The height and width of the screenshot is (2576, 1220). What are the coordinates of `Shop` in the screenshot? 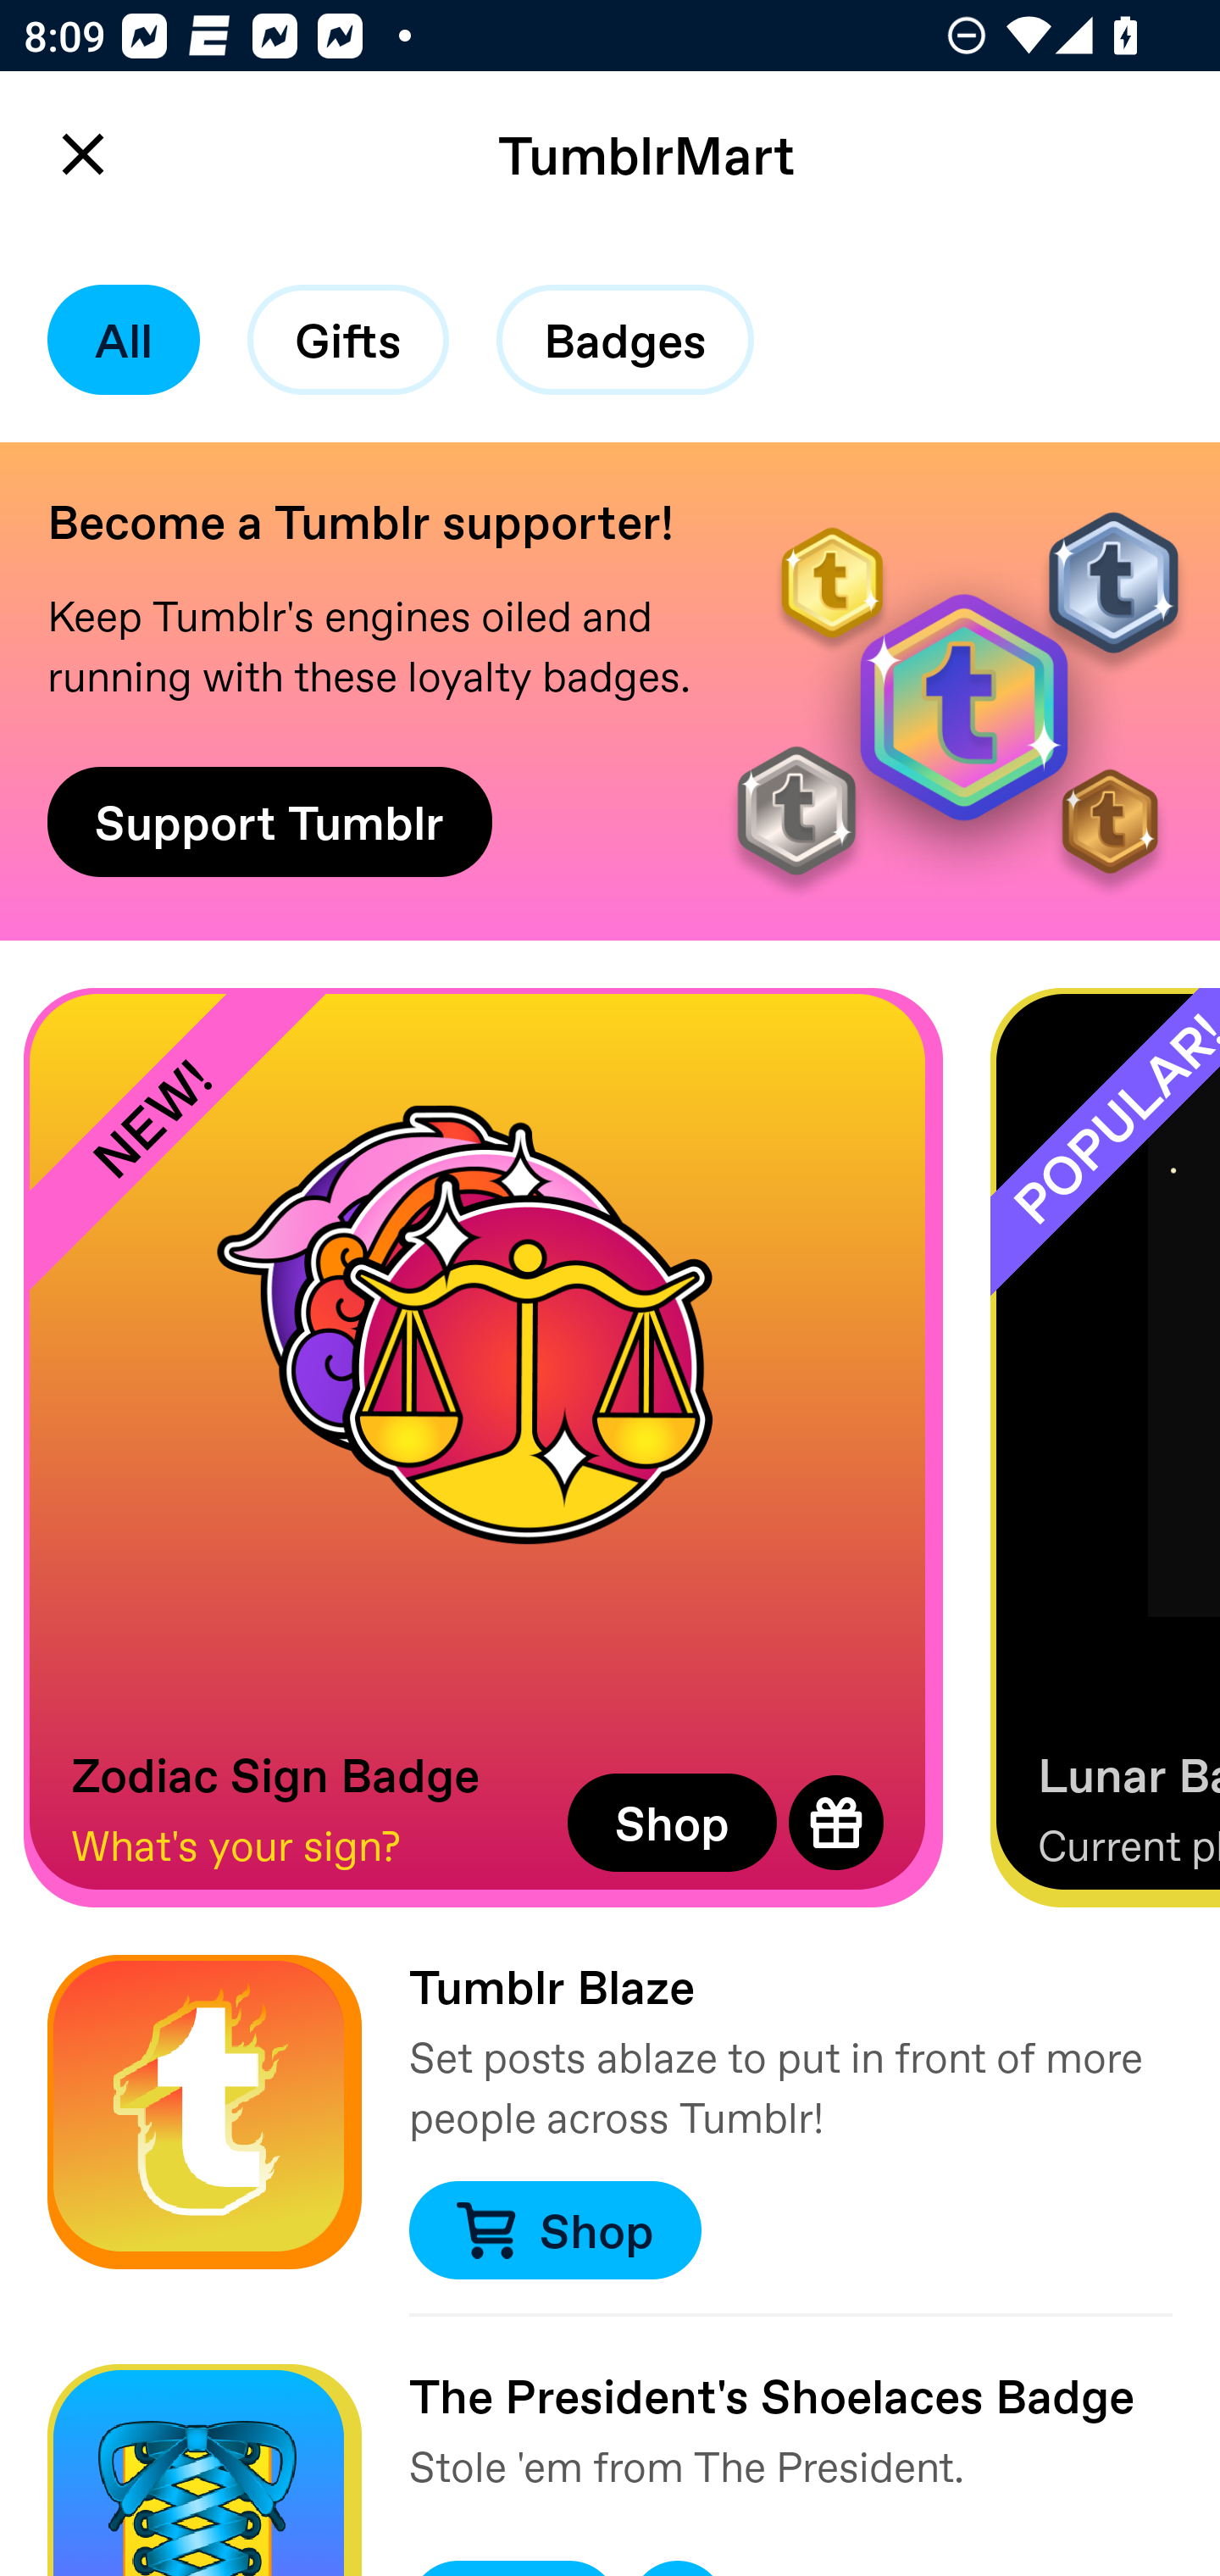 It's located at (554, 2230).